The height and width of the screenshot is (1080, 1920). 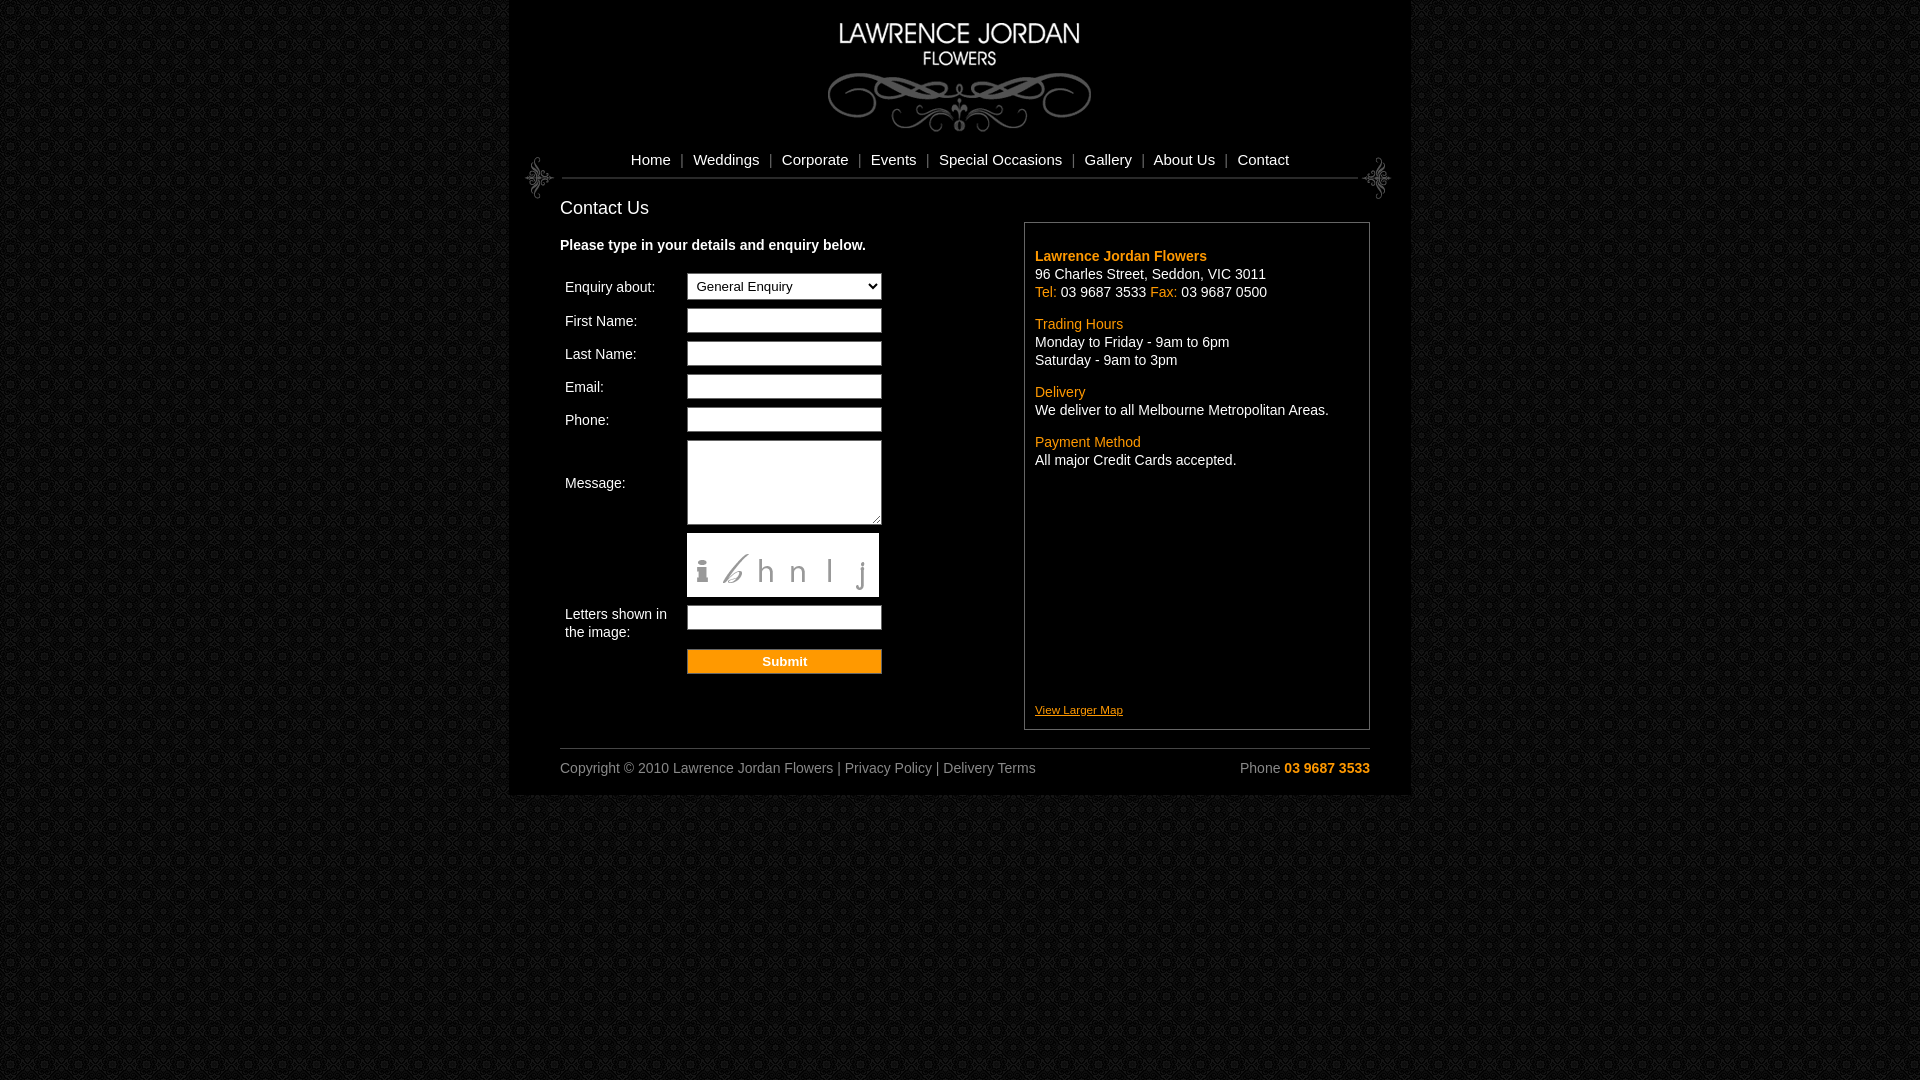 What do you see at coordinates (1000, 160) in the screenshot?
I see `Special Occasions` at bounding box center [1000, 160].